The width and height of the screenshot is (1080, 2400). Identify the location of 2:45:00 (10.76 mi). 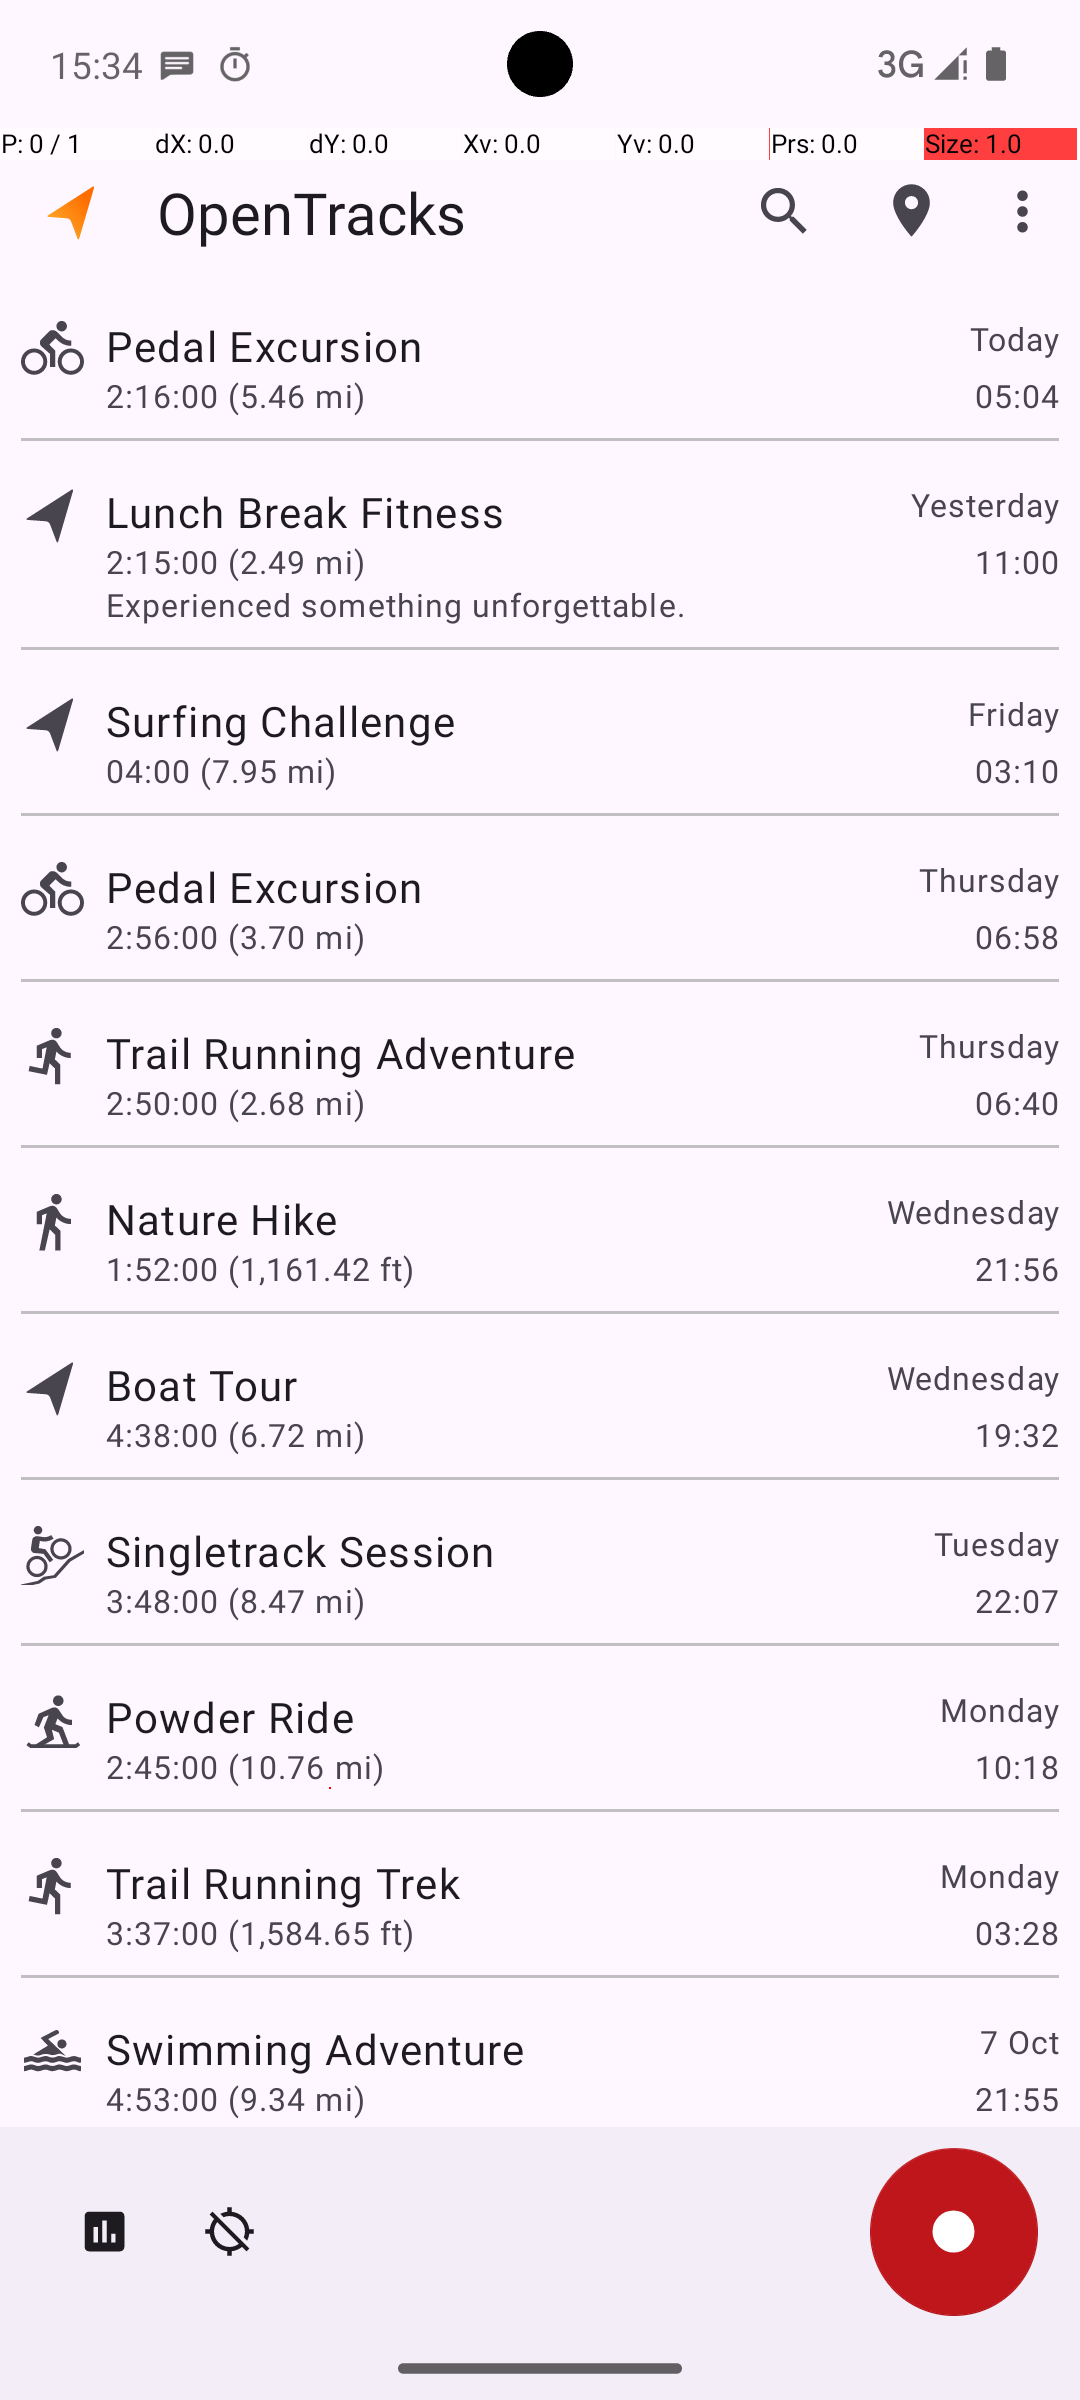
(244, 1766).